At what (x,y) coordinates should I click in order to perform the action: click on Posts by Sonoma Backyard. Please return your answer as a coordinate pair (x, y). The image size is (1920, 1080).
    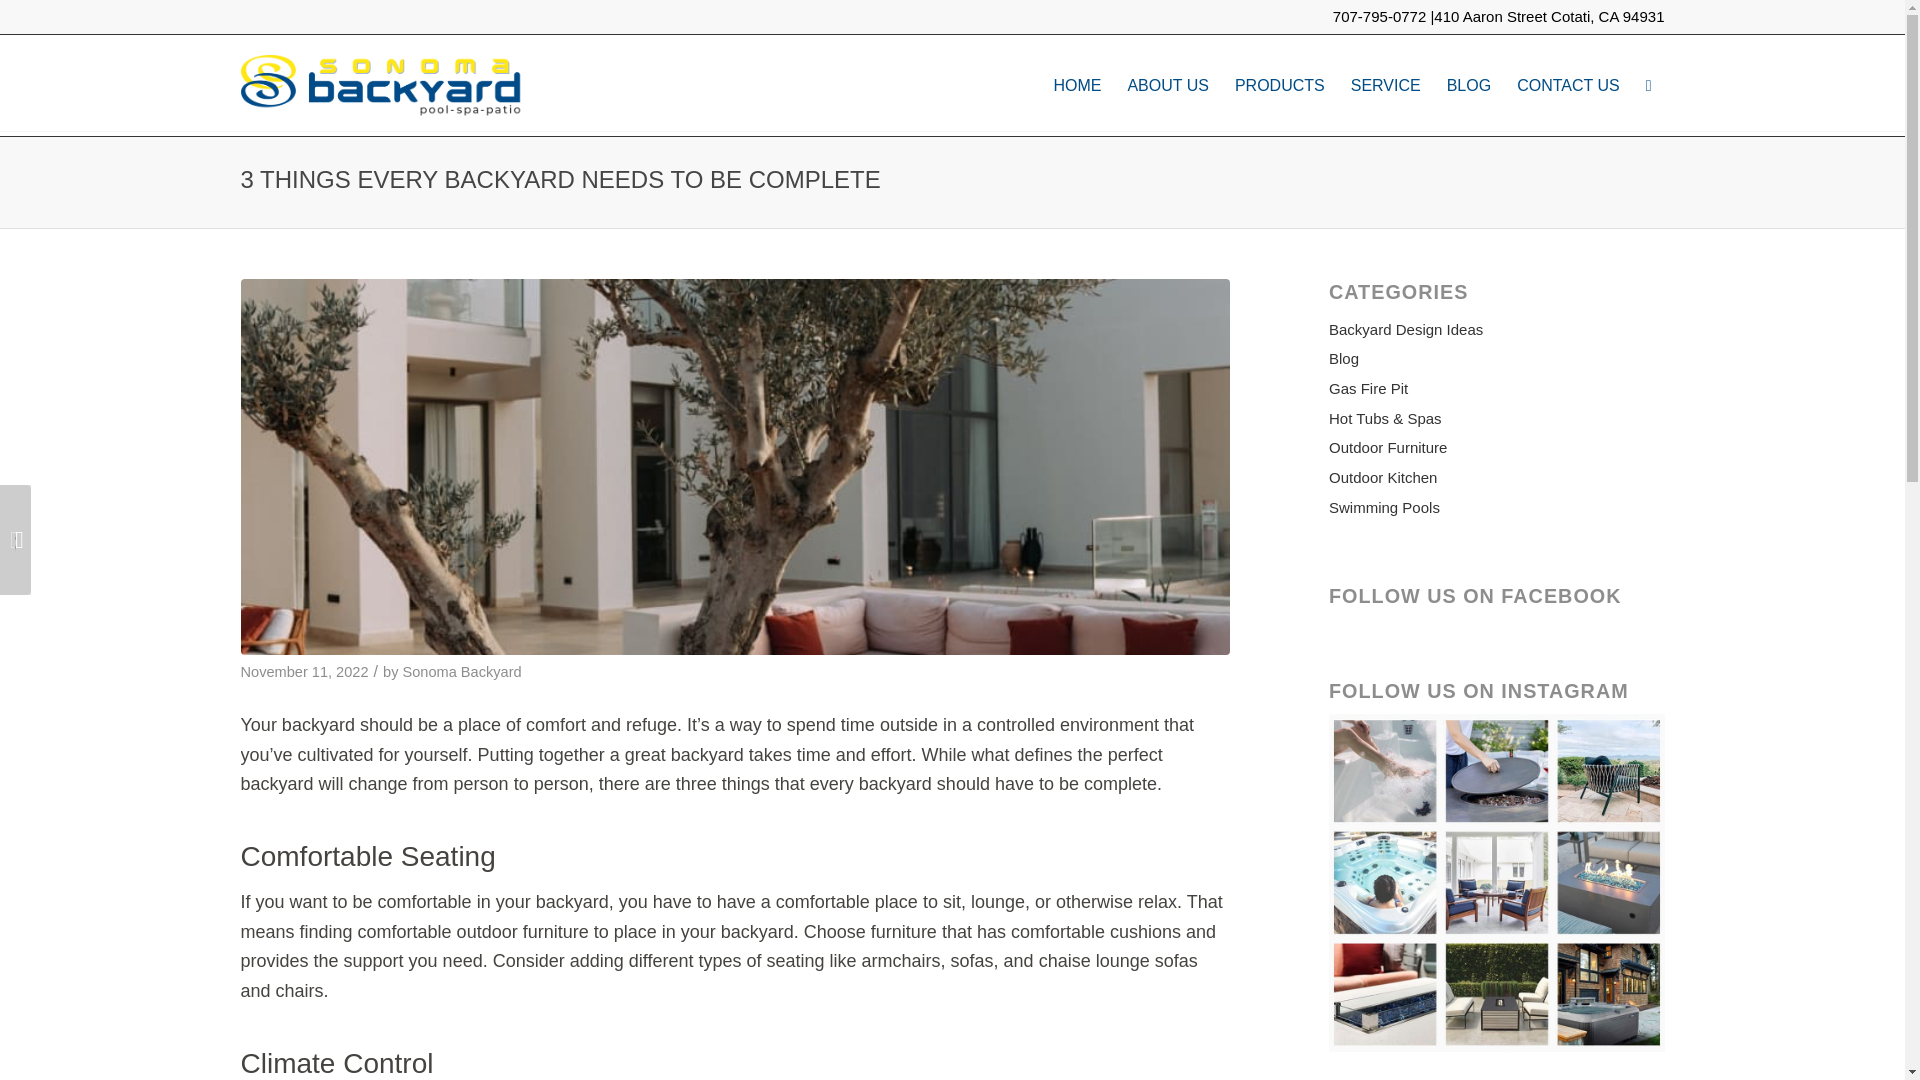
    Looking at the image, I should click on (460, 672).